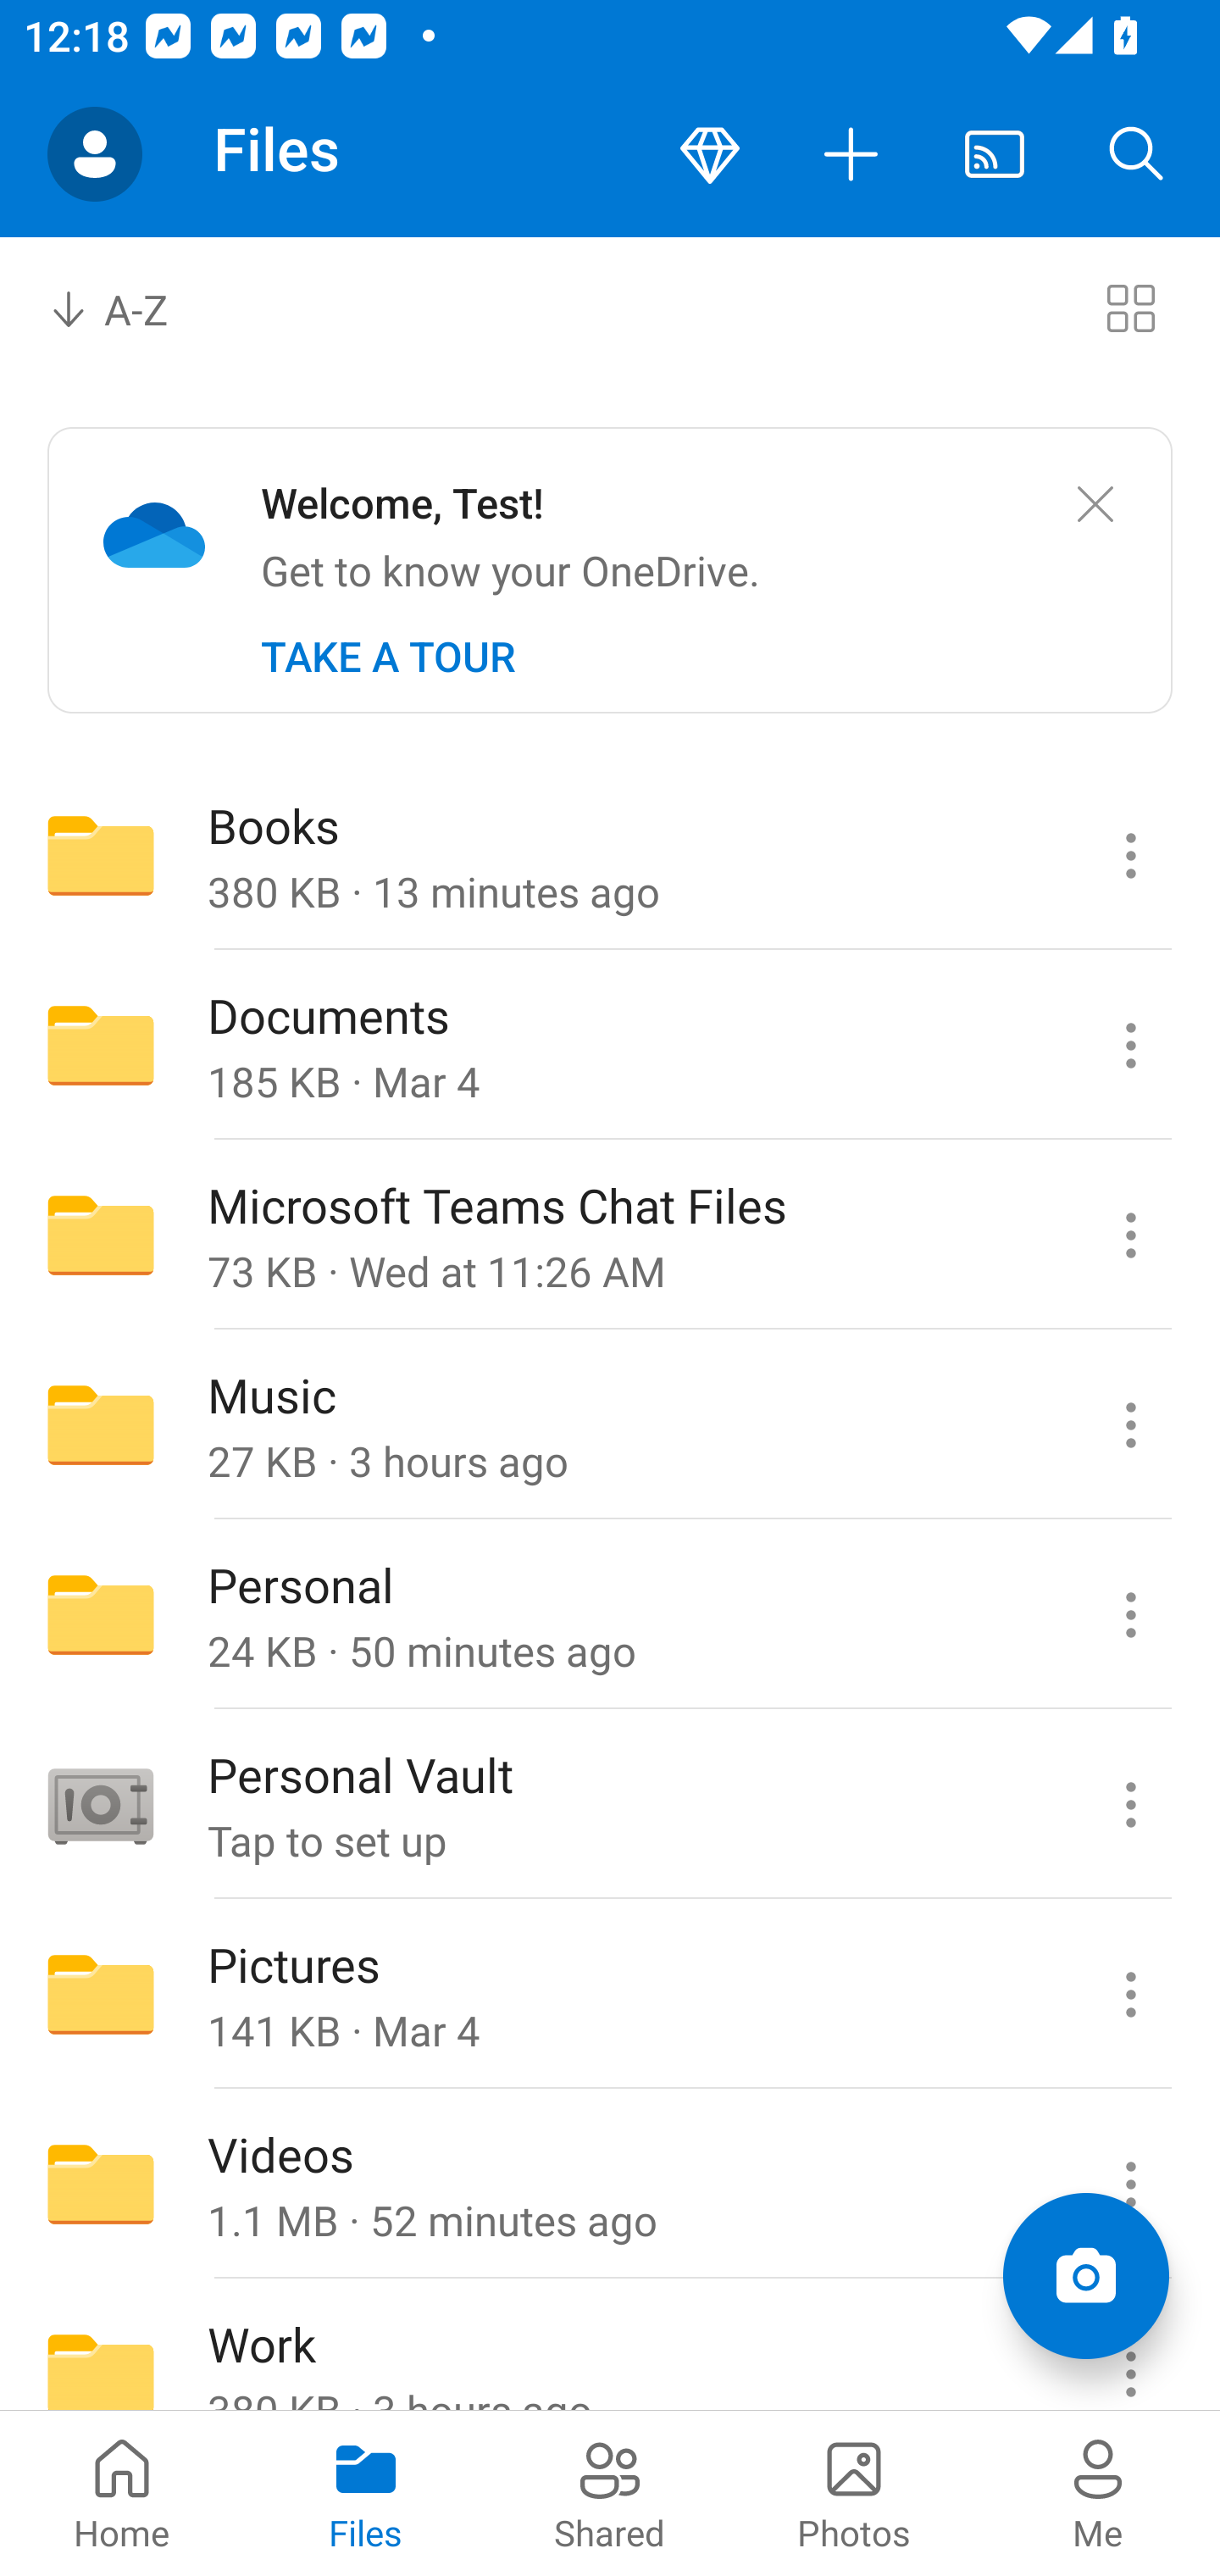 Image resolution: width=1220 pixels, height=2576 pixels. I want to click on Account switcher, so click(95, 154).